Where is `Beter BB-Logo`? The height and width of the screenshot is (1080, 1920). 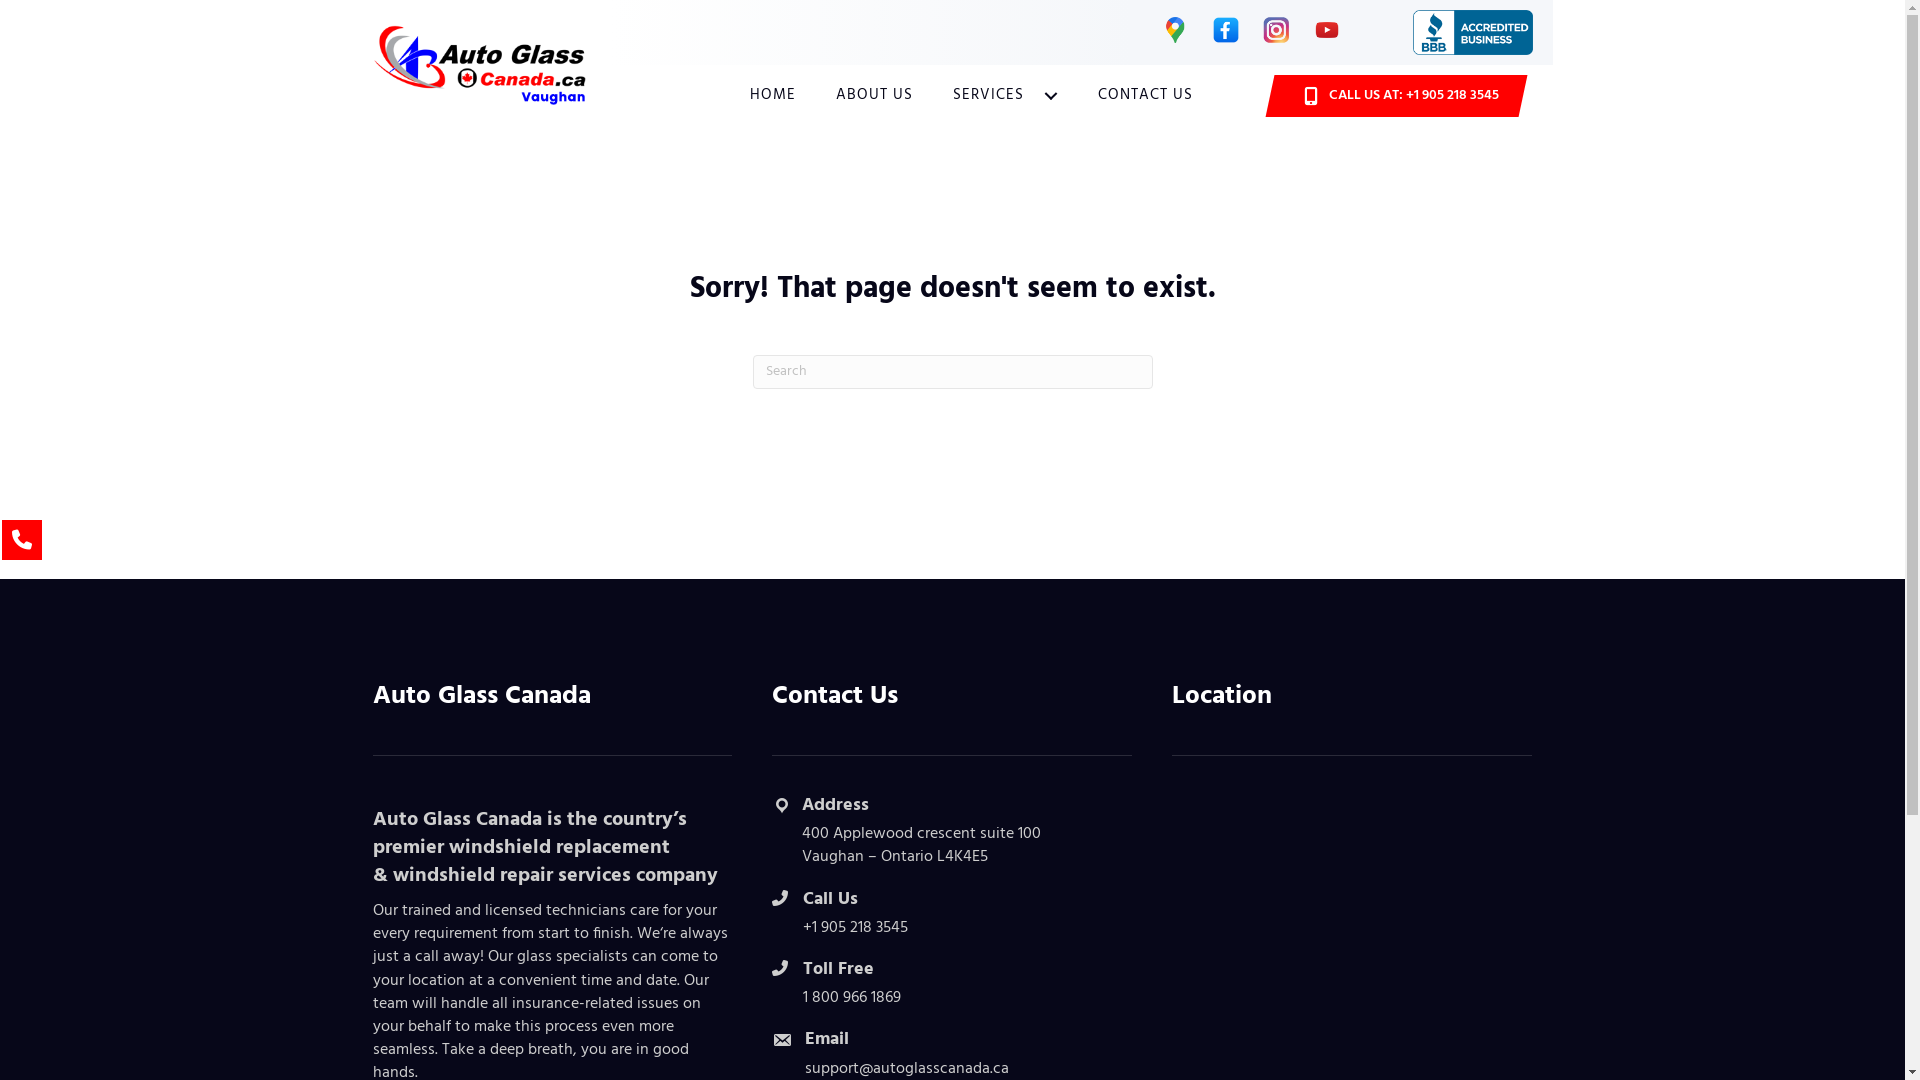
Beter BB-Logo is located at coordinates (1472, 32).